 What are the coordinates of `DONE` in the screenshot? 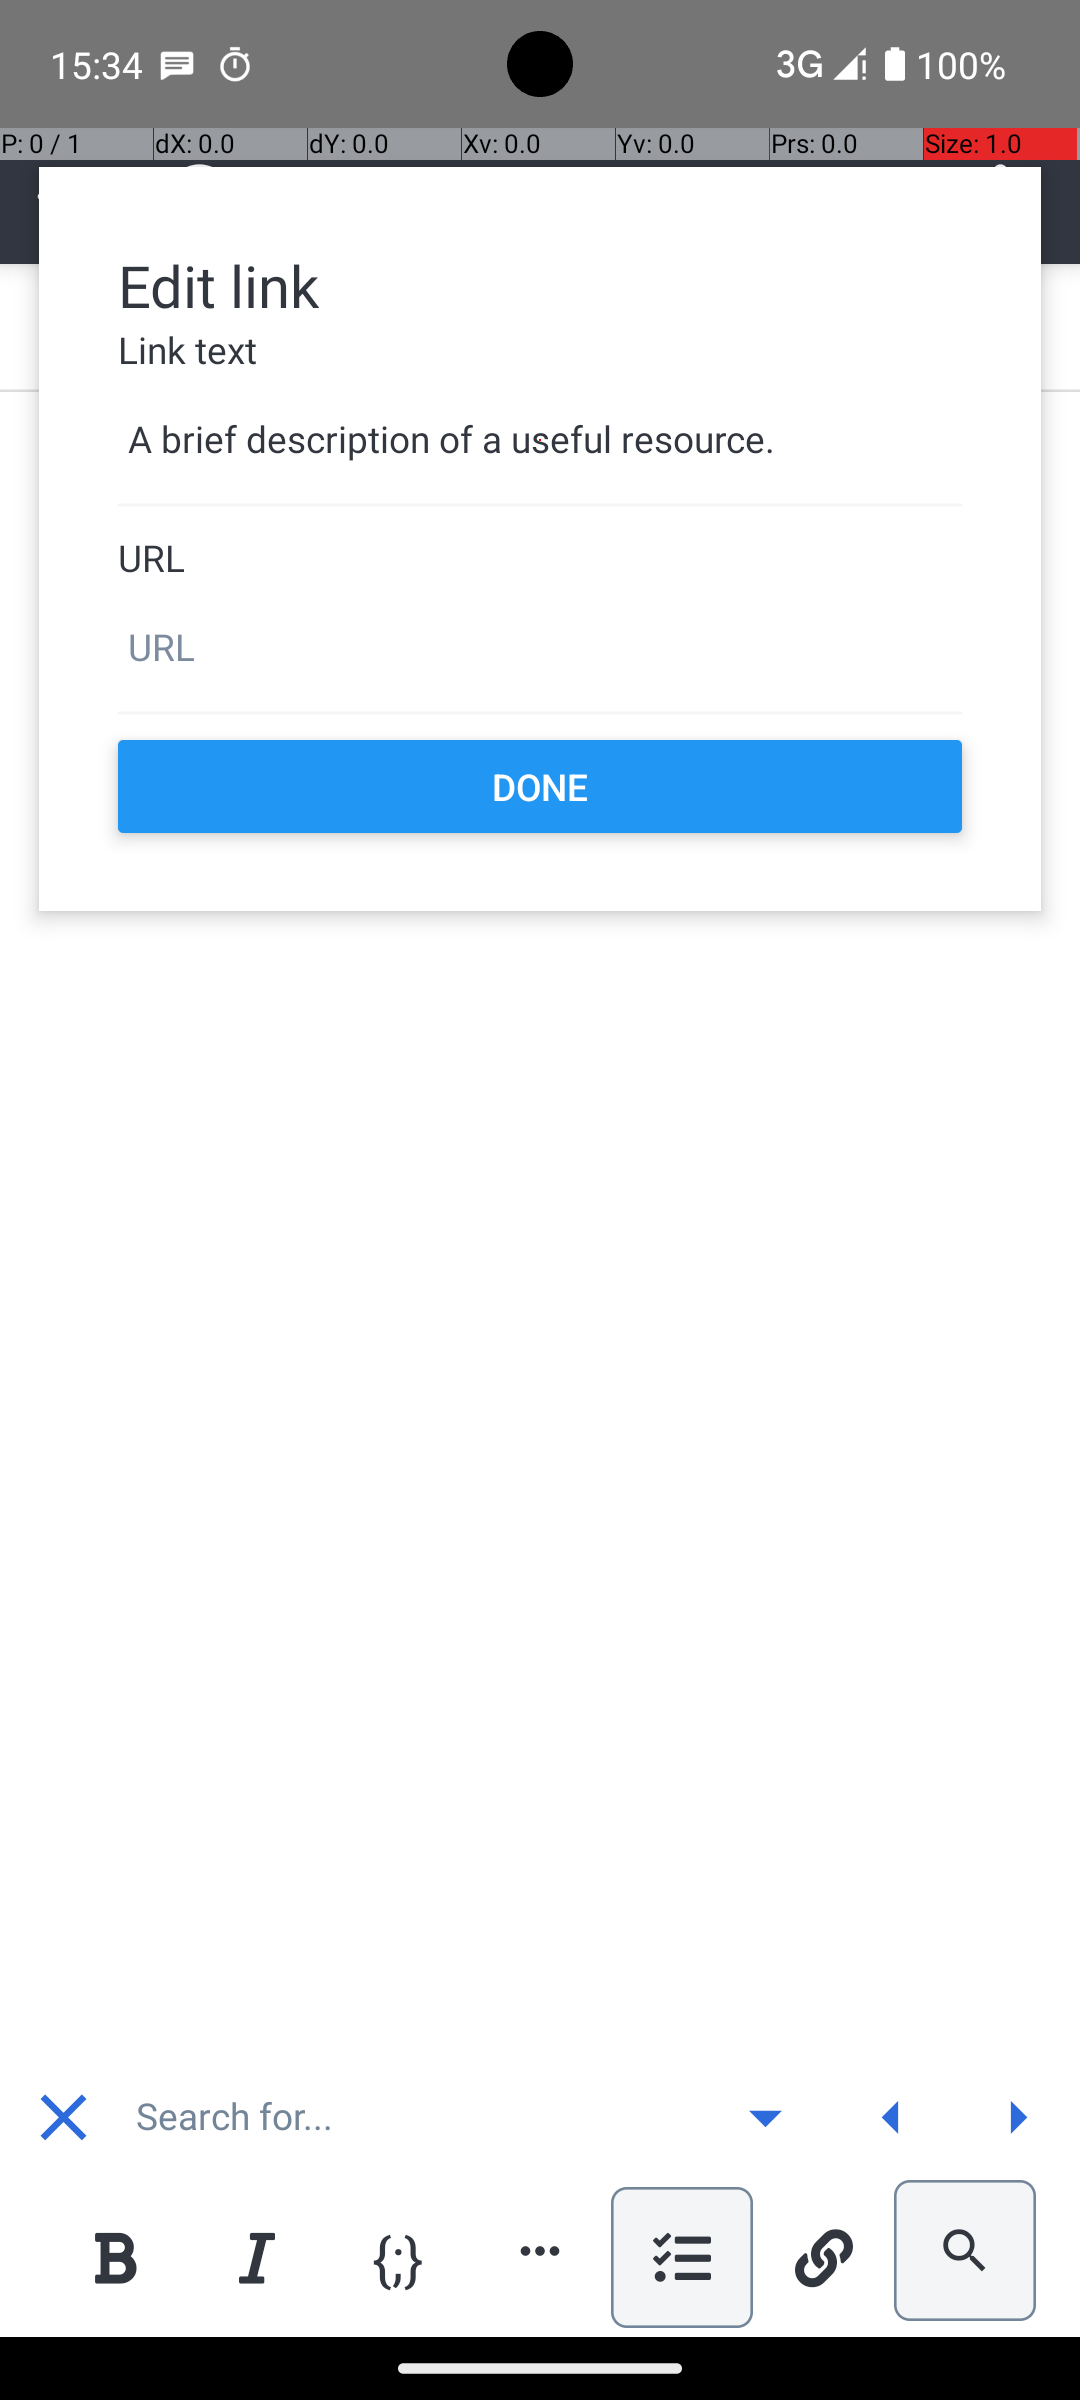 It's located at (540, 786).